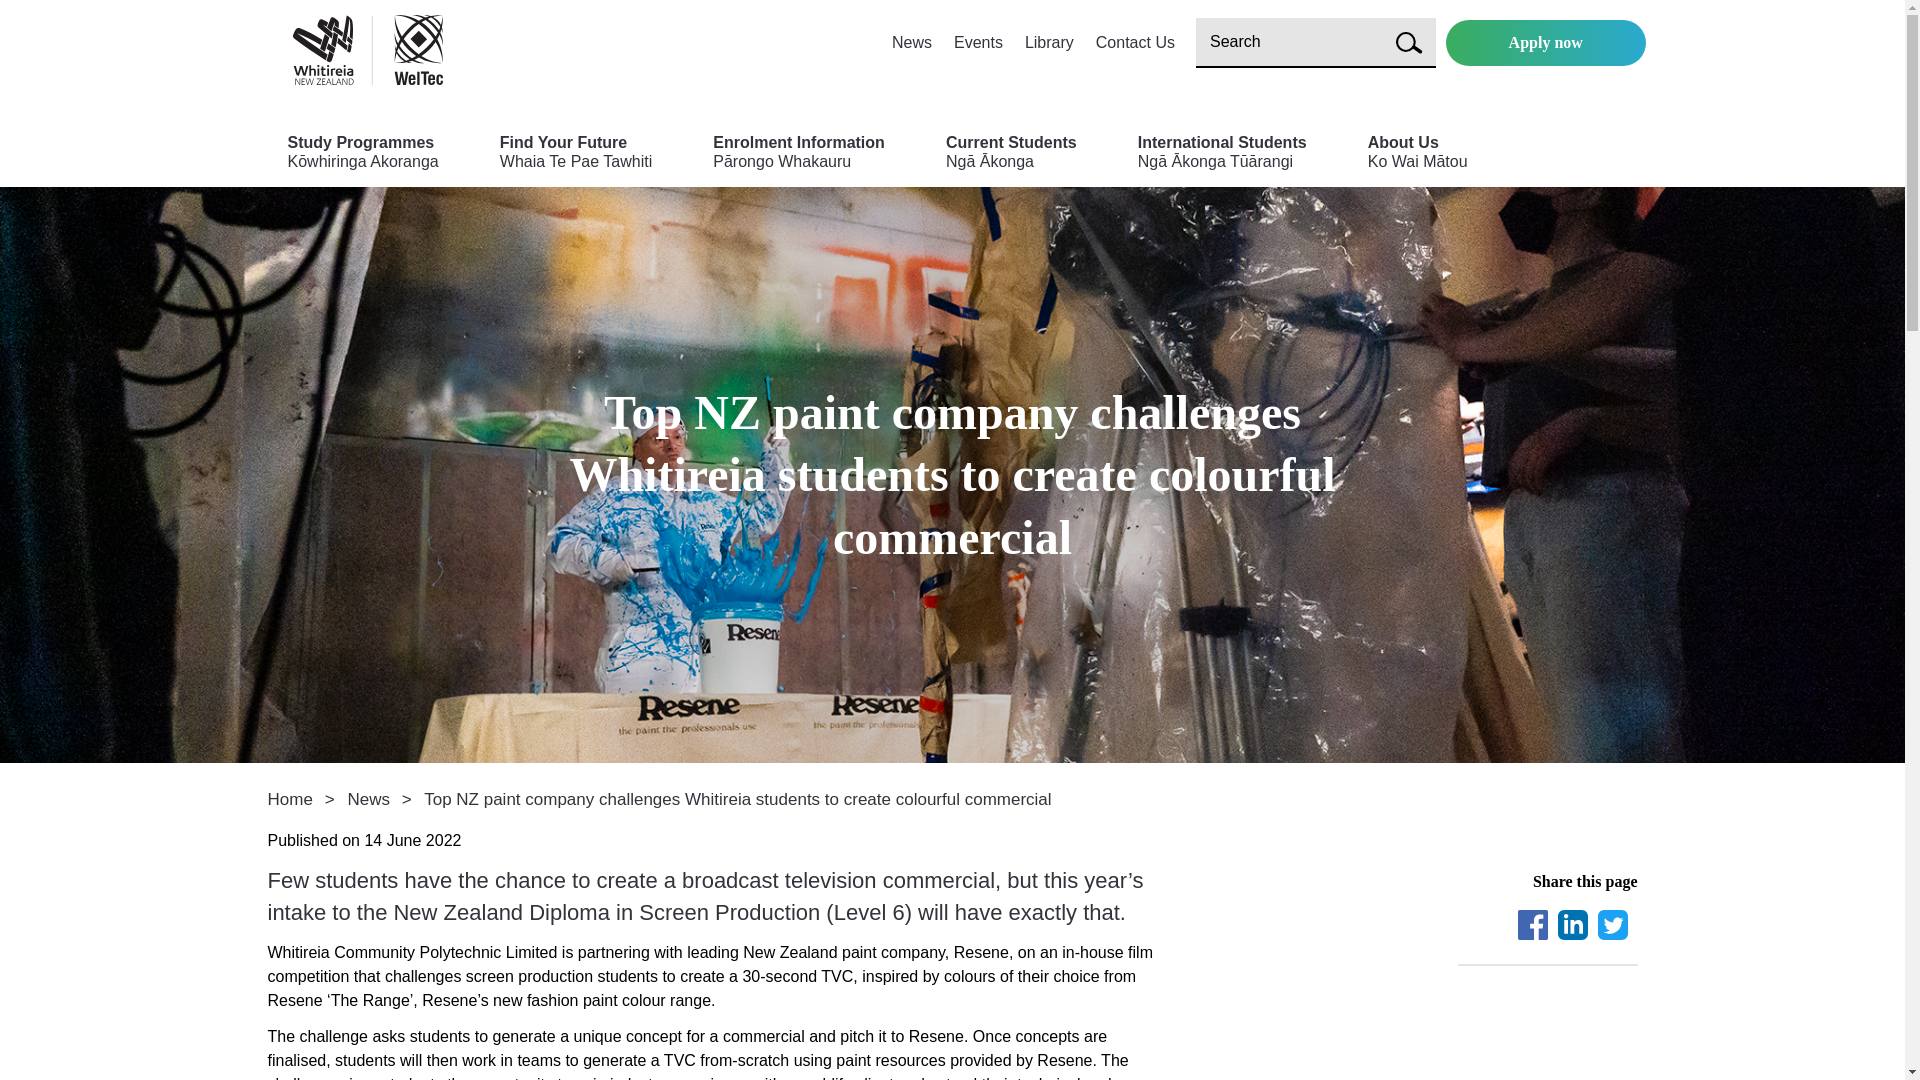 Image resolution: width=1920 pixels, height=1080 pixels. What do you see at coordinates (576, 159) in the screenshot?
I see `Go to the 'Events' page` at bounding box center [576, 159].